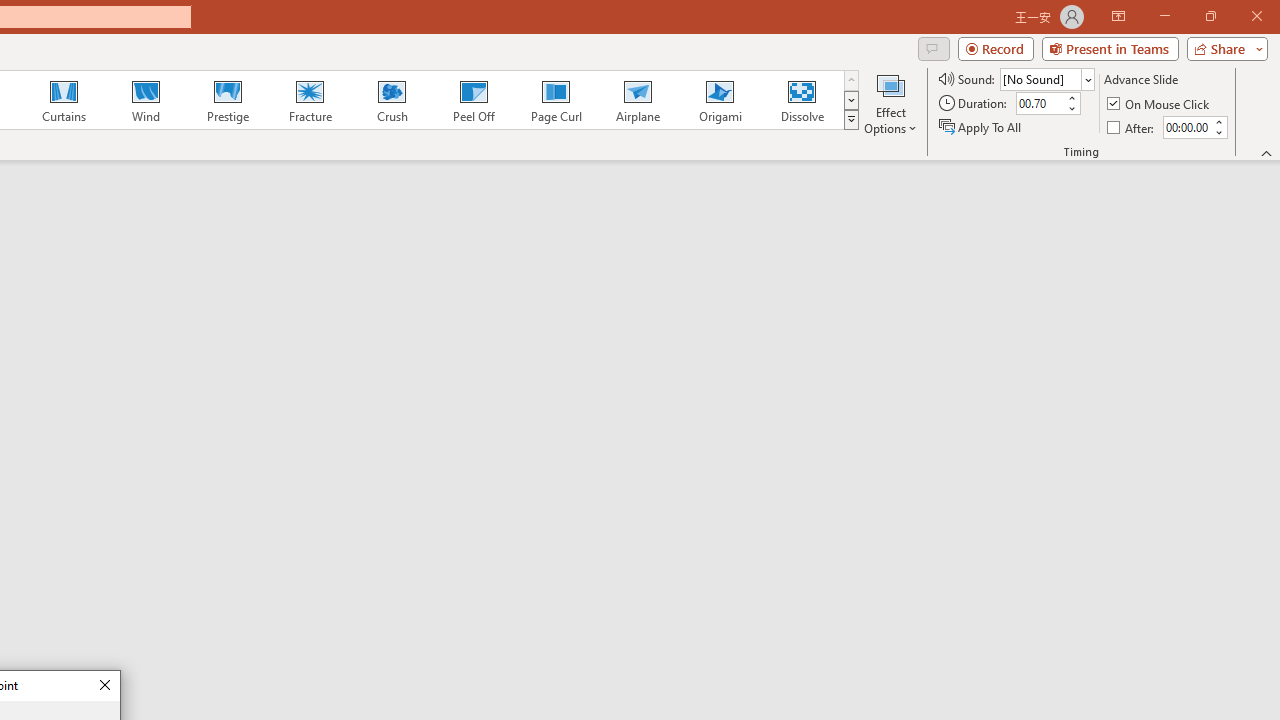 This screenshot has height=720, width=1280. What do you see at coordinates (309, 100) in the screenshot?
I see `Fracture` at bounding box center [309, 100].